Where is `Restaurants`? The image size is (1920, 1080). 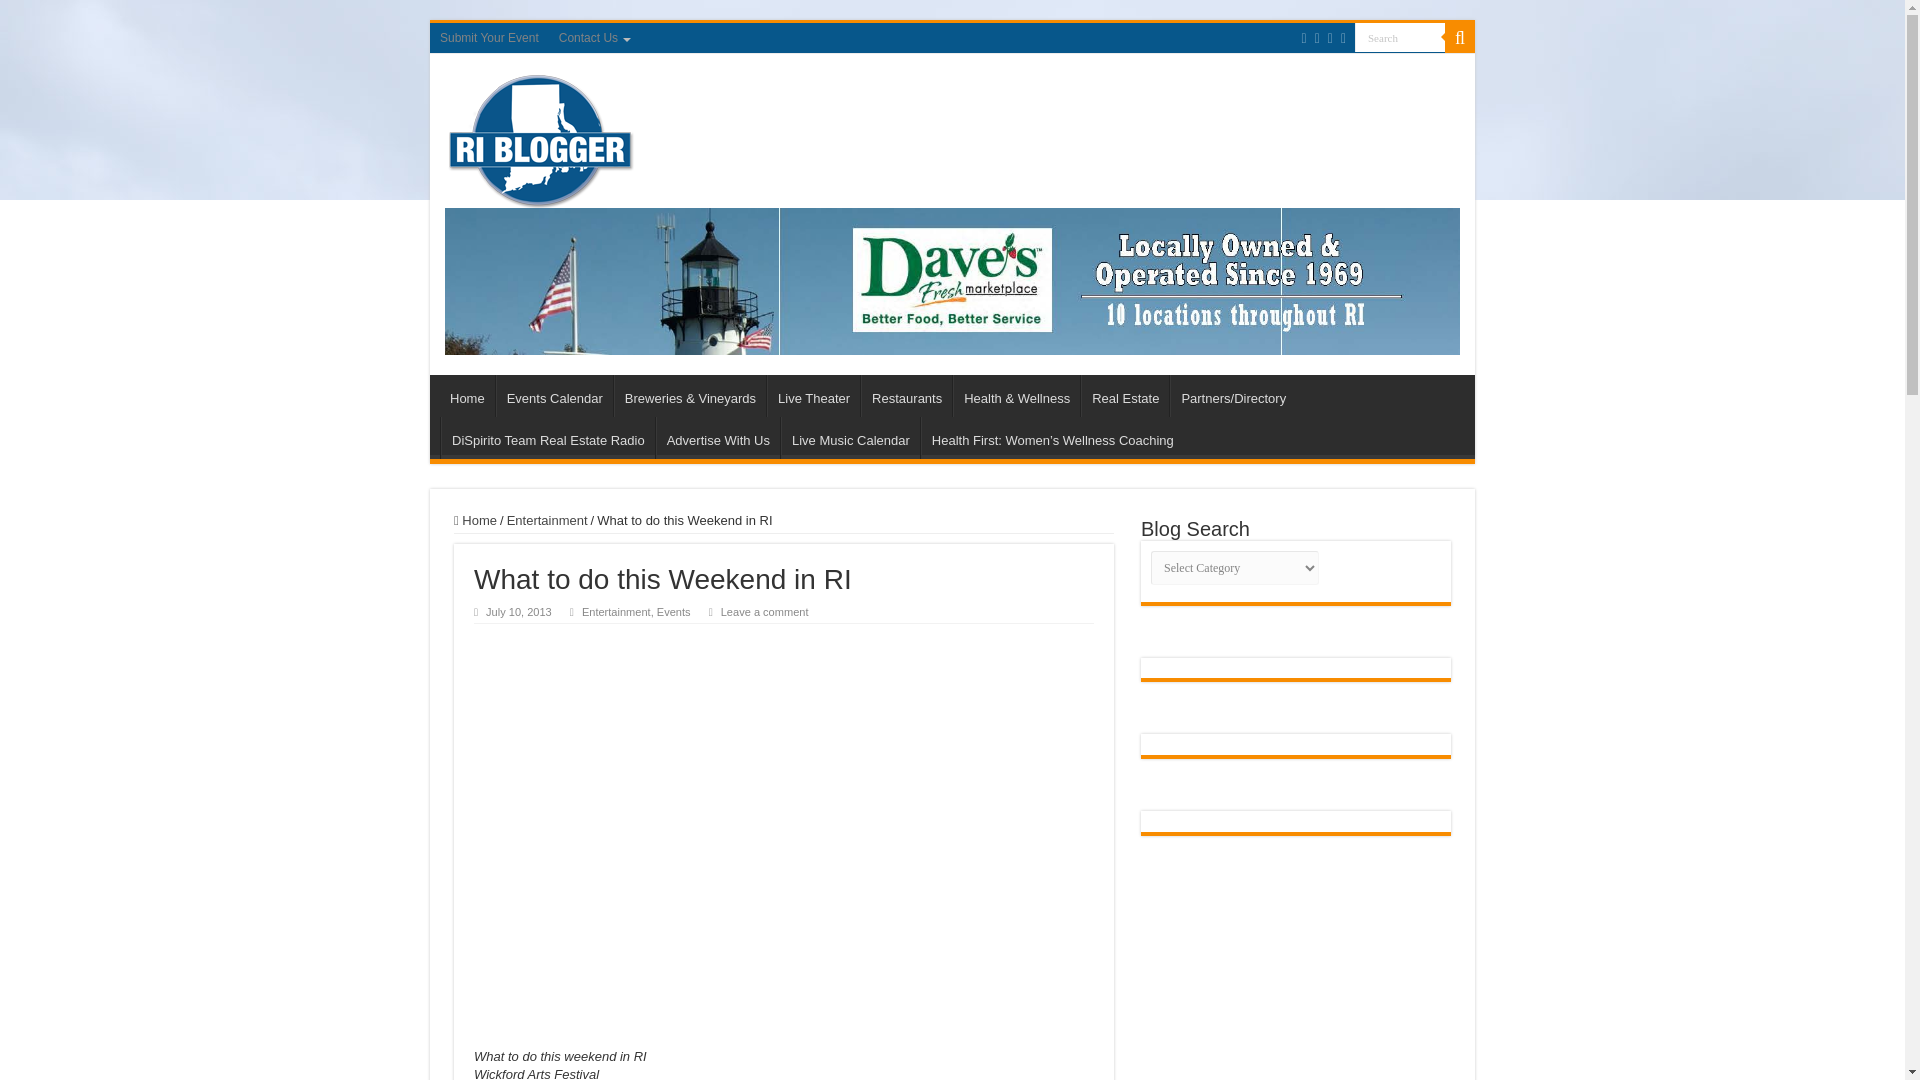 Restaurants is located at coordinates (906, 395).